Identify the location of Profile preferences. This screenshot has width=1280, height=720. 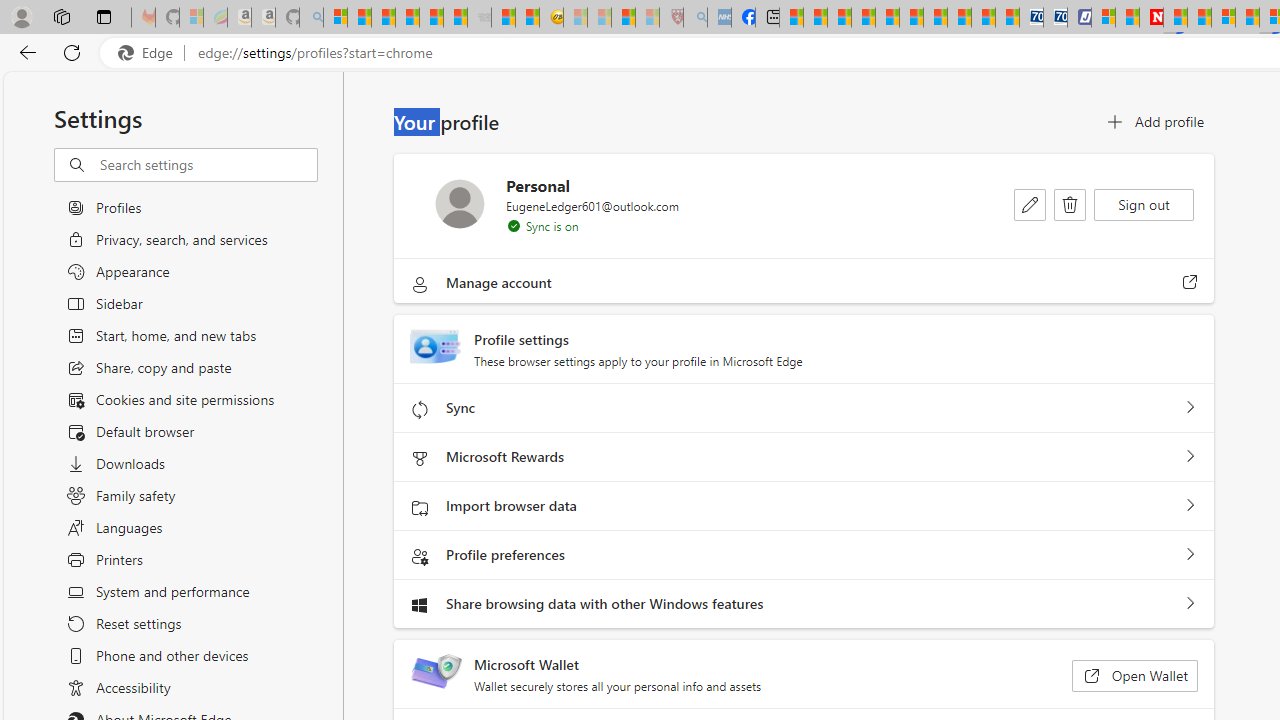
(1190, 555).